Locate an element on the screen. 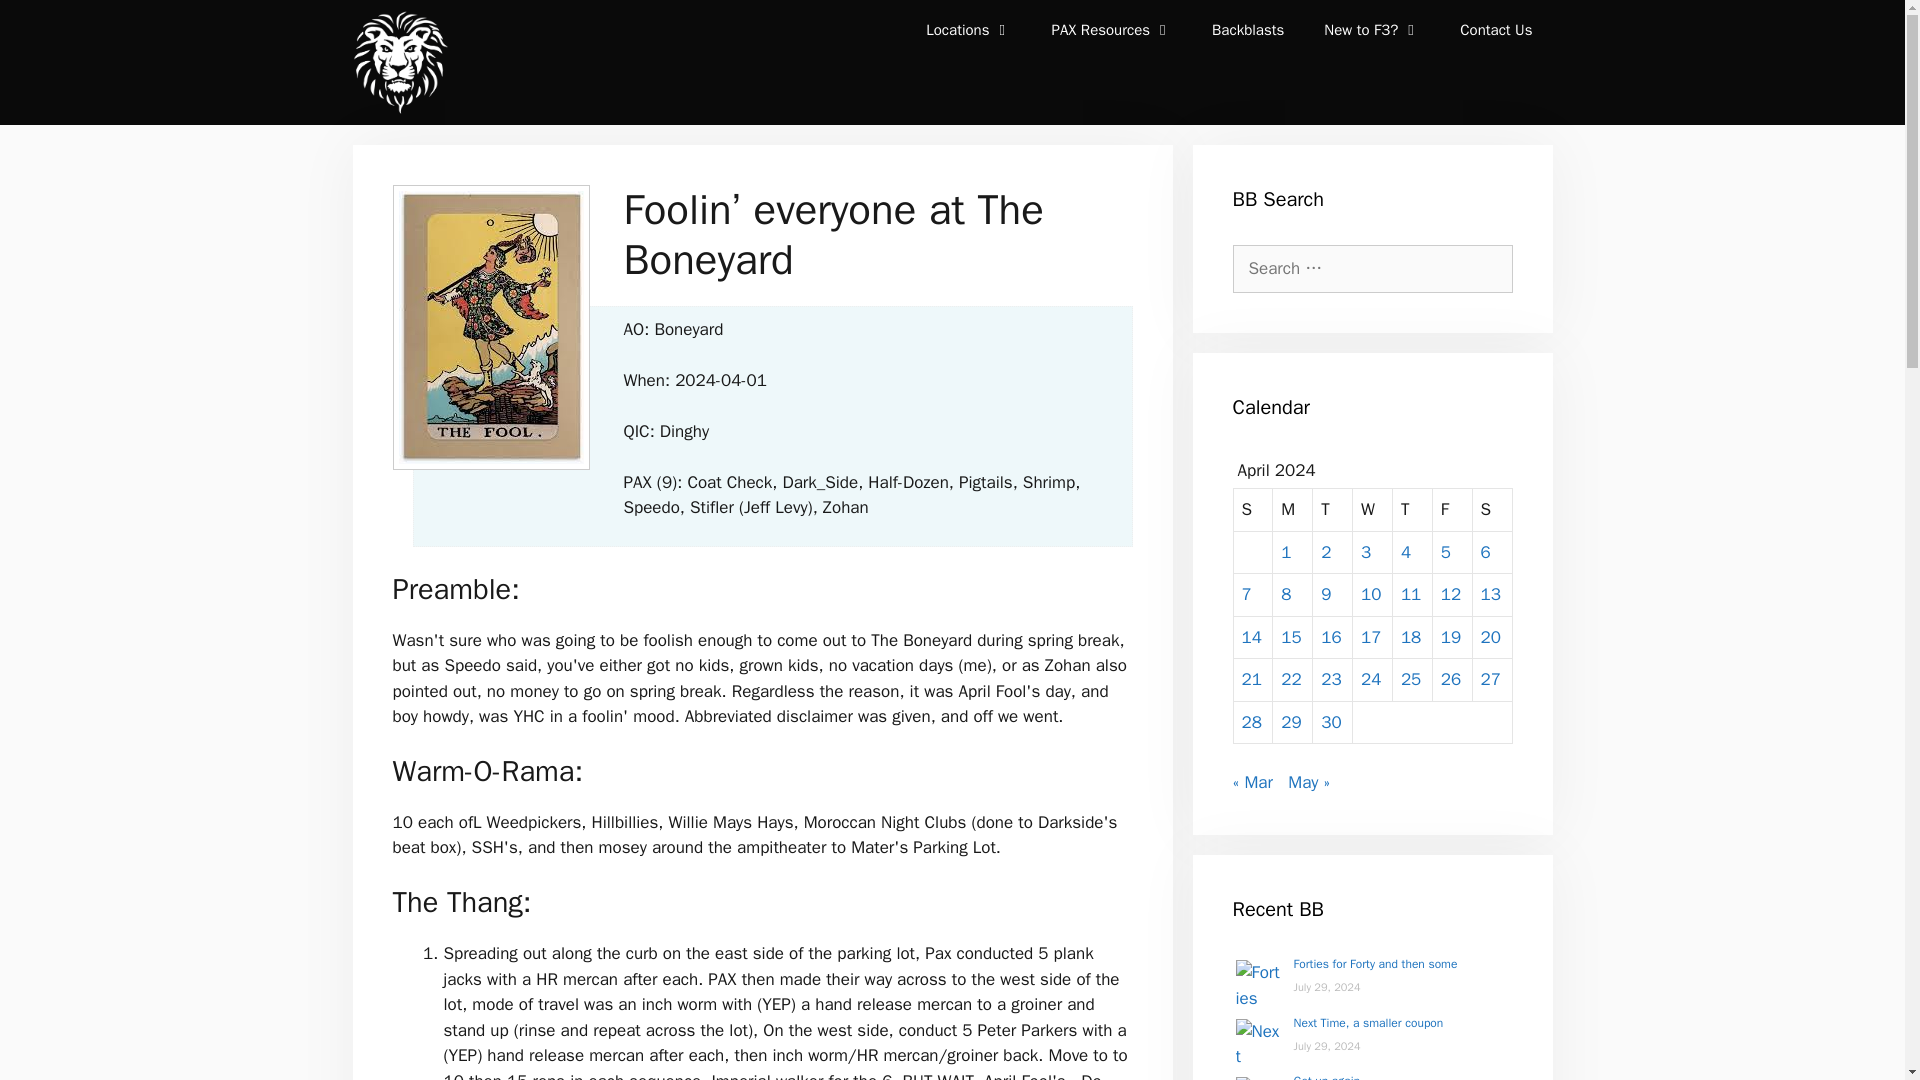 The width and height of the screenshot is (1920, 1080). Thursday is located at coordinates (1412, 510).